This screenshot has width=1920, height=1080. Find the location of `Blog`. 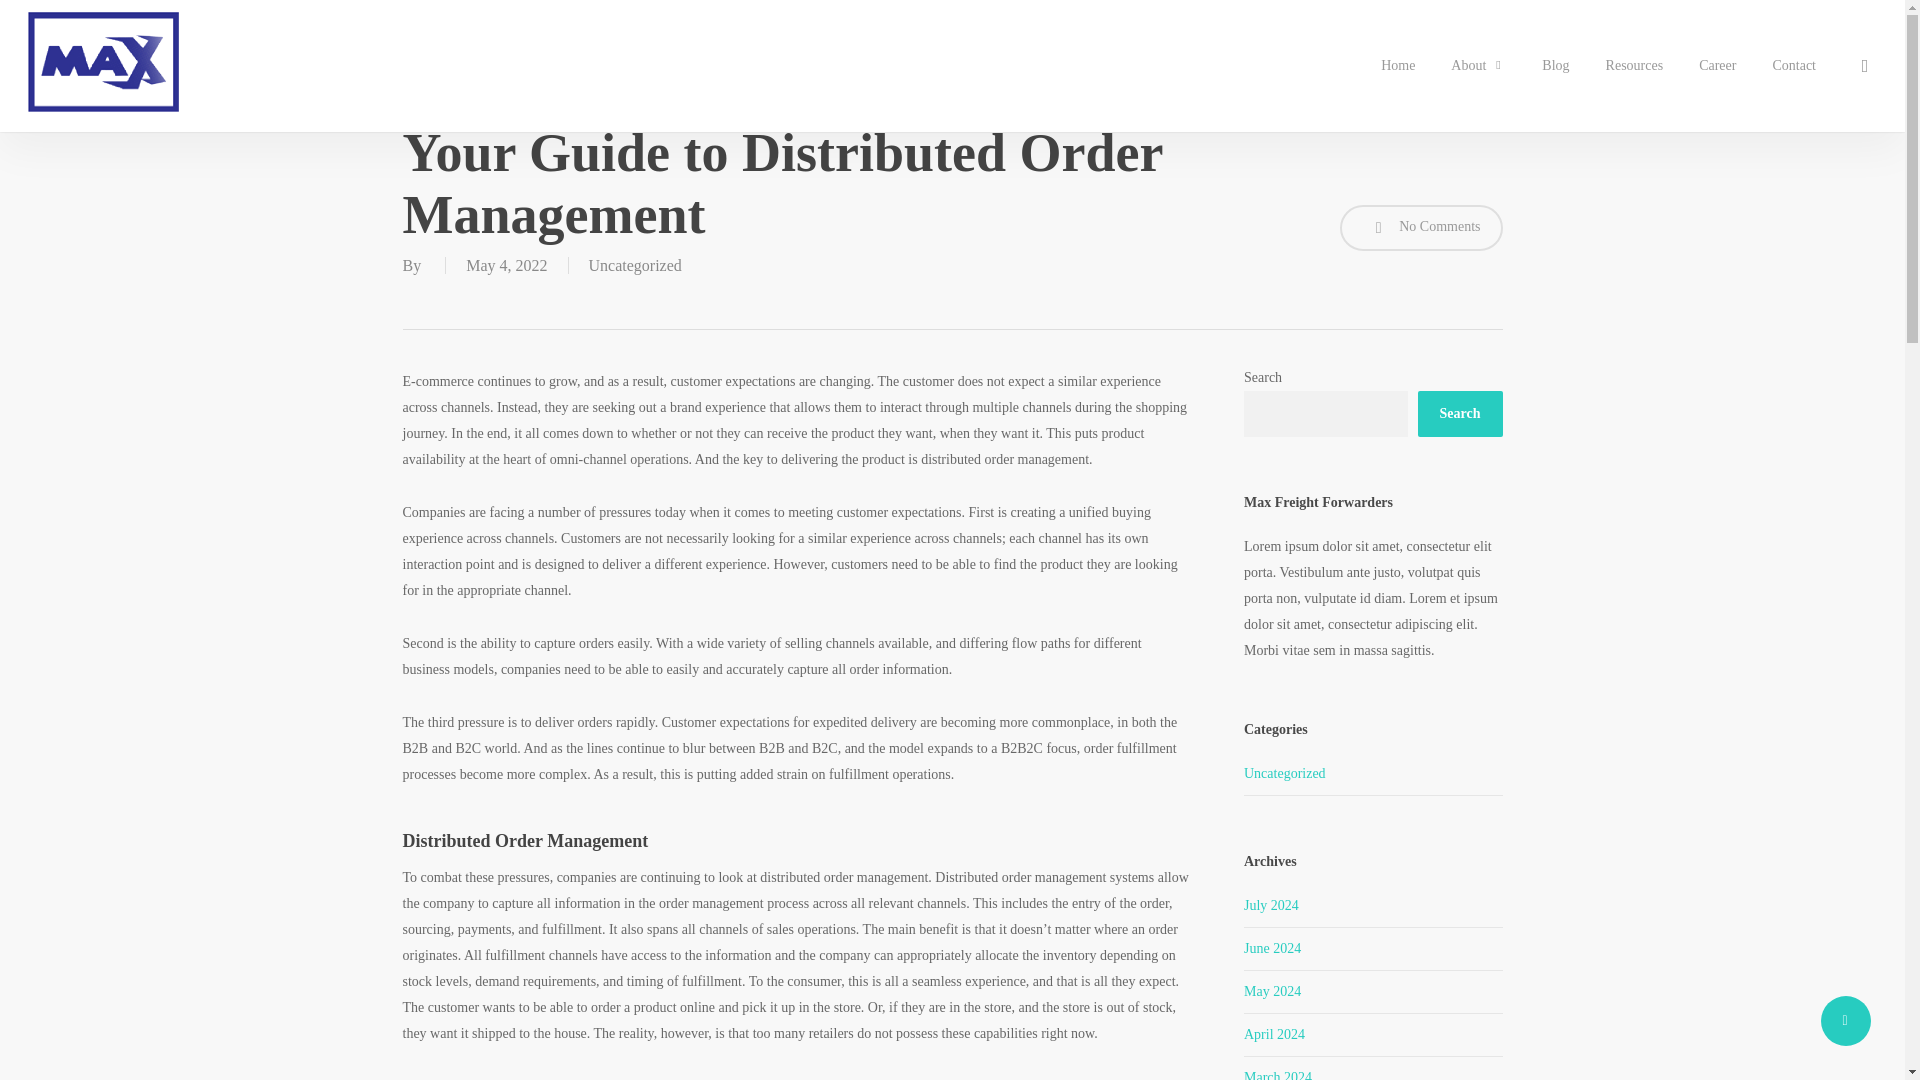

Blog is located at coordinates (1554, 66).